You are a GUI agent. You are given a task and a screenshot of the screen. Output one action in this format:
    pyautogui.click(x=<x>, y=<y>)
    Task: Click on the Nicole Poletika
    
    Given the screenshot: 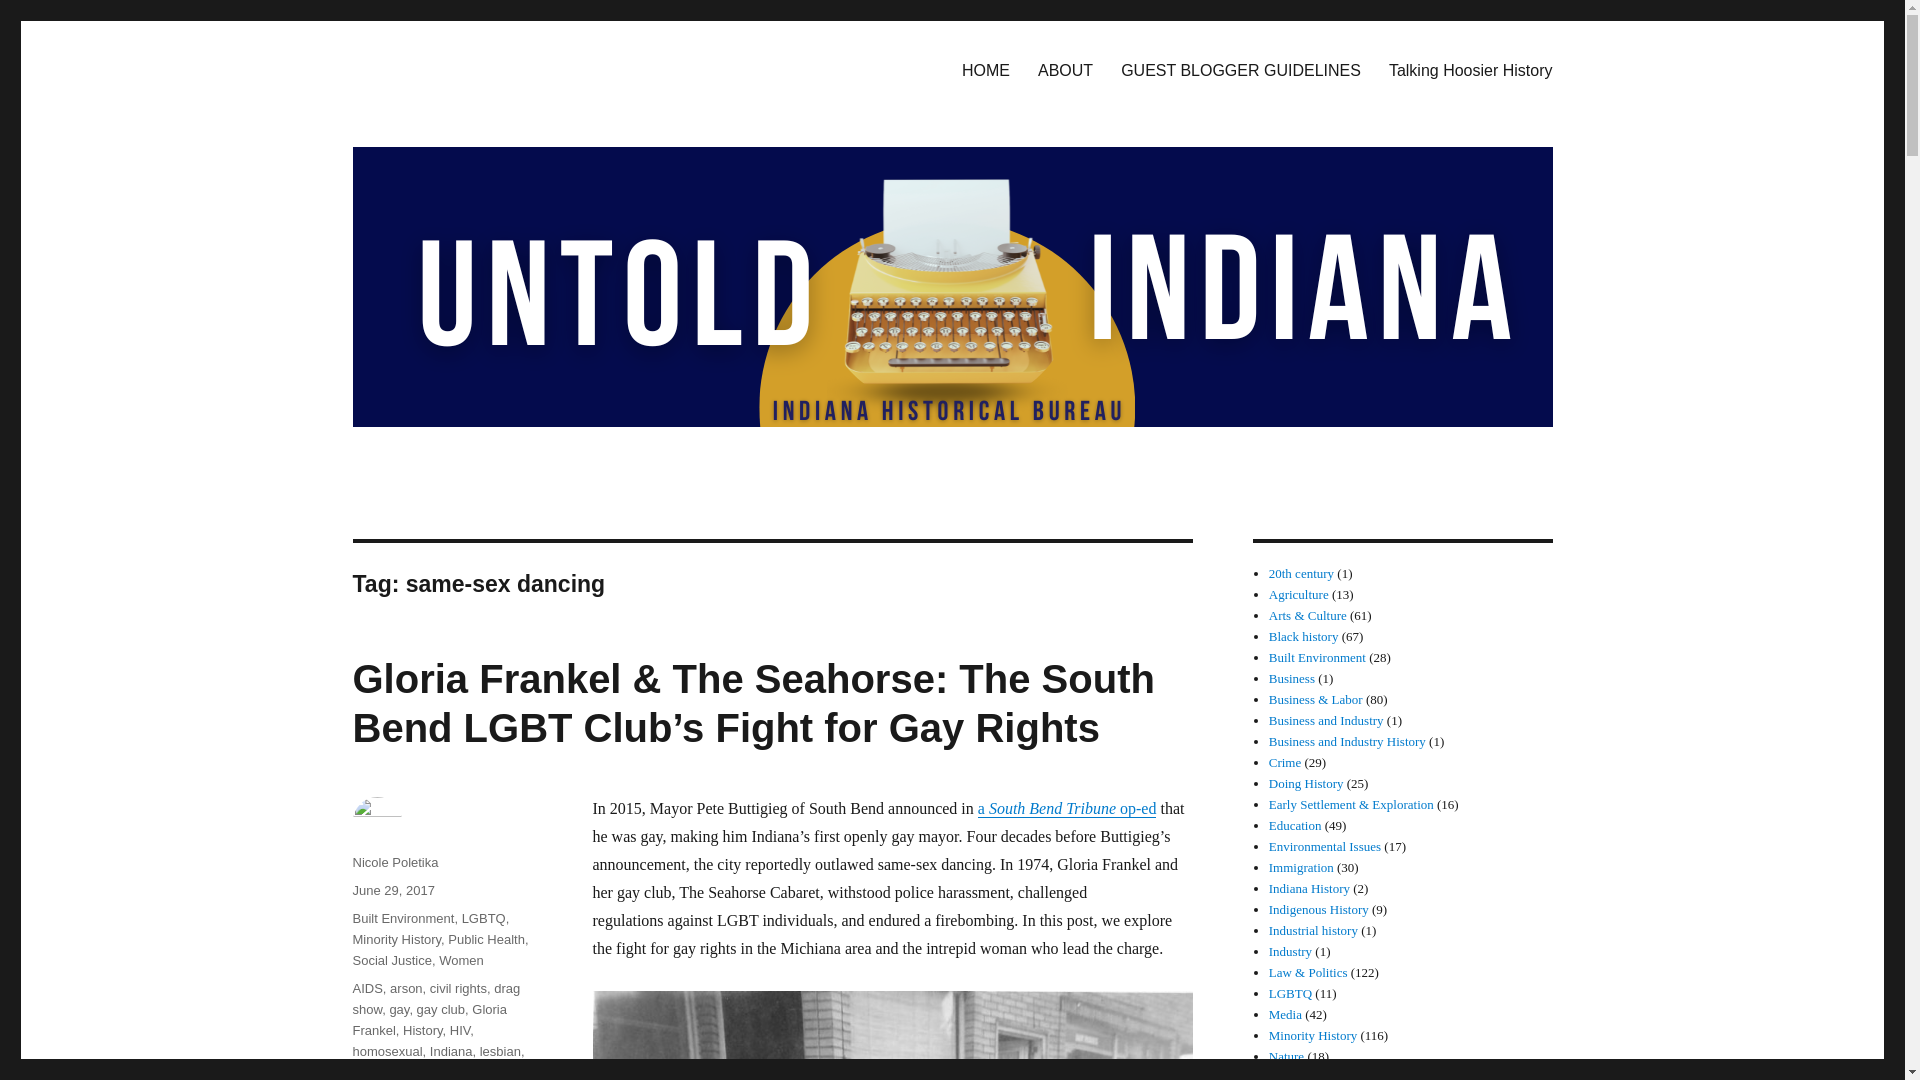 What is the action you would take?
    pyautogui.click(x=394, y=862)
    